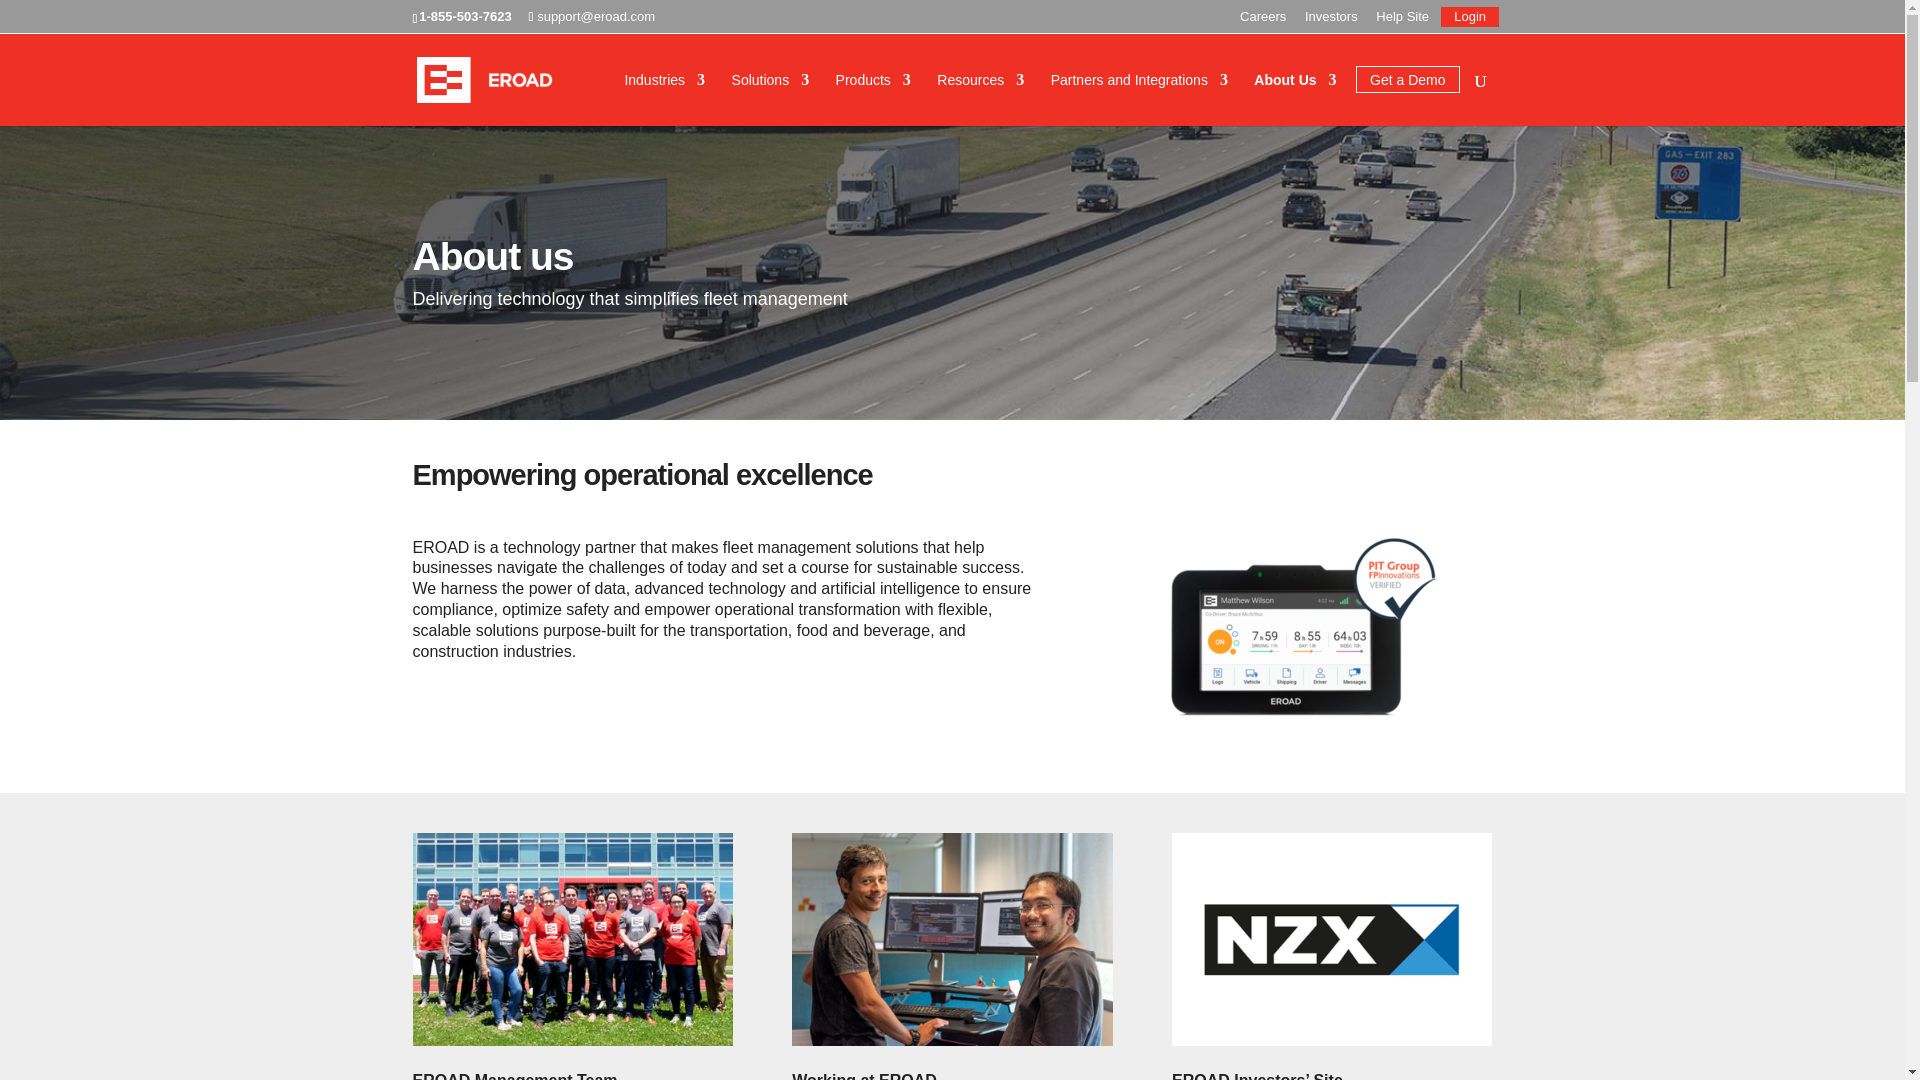  What do you see at coordinates (1402, 21) in the screenshot?
I see `Help Site` at bounding box center [1402, 21].